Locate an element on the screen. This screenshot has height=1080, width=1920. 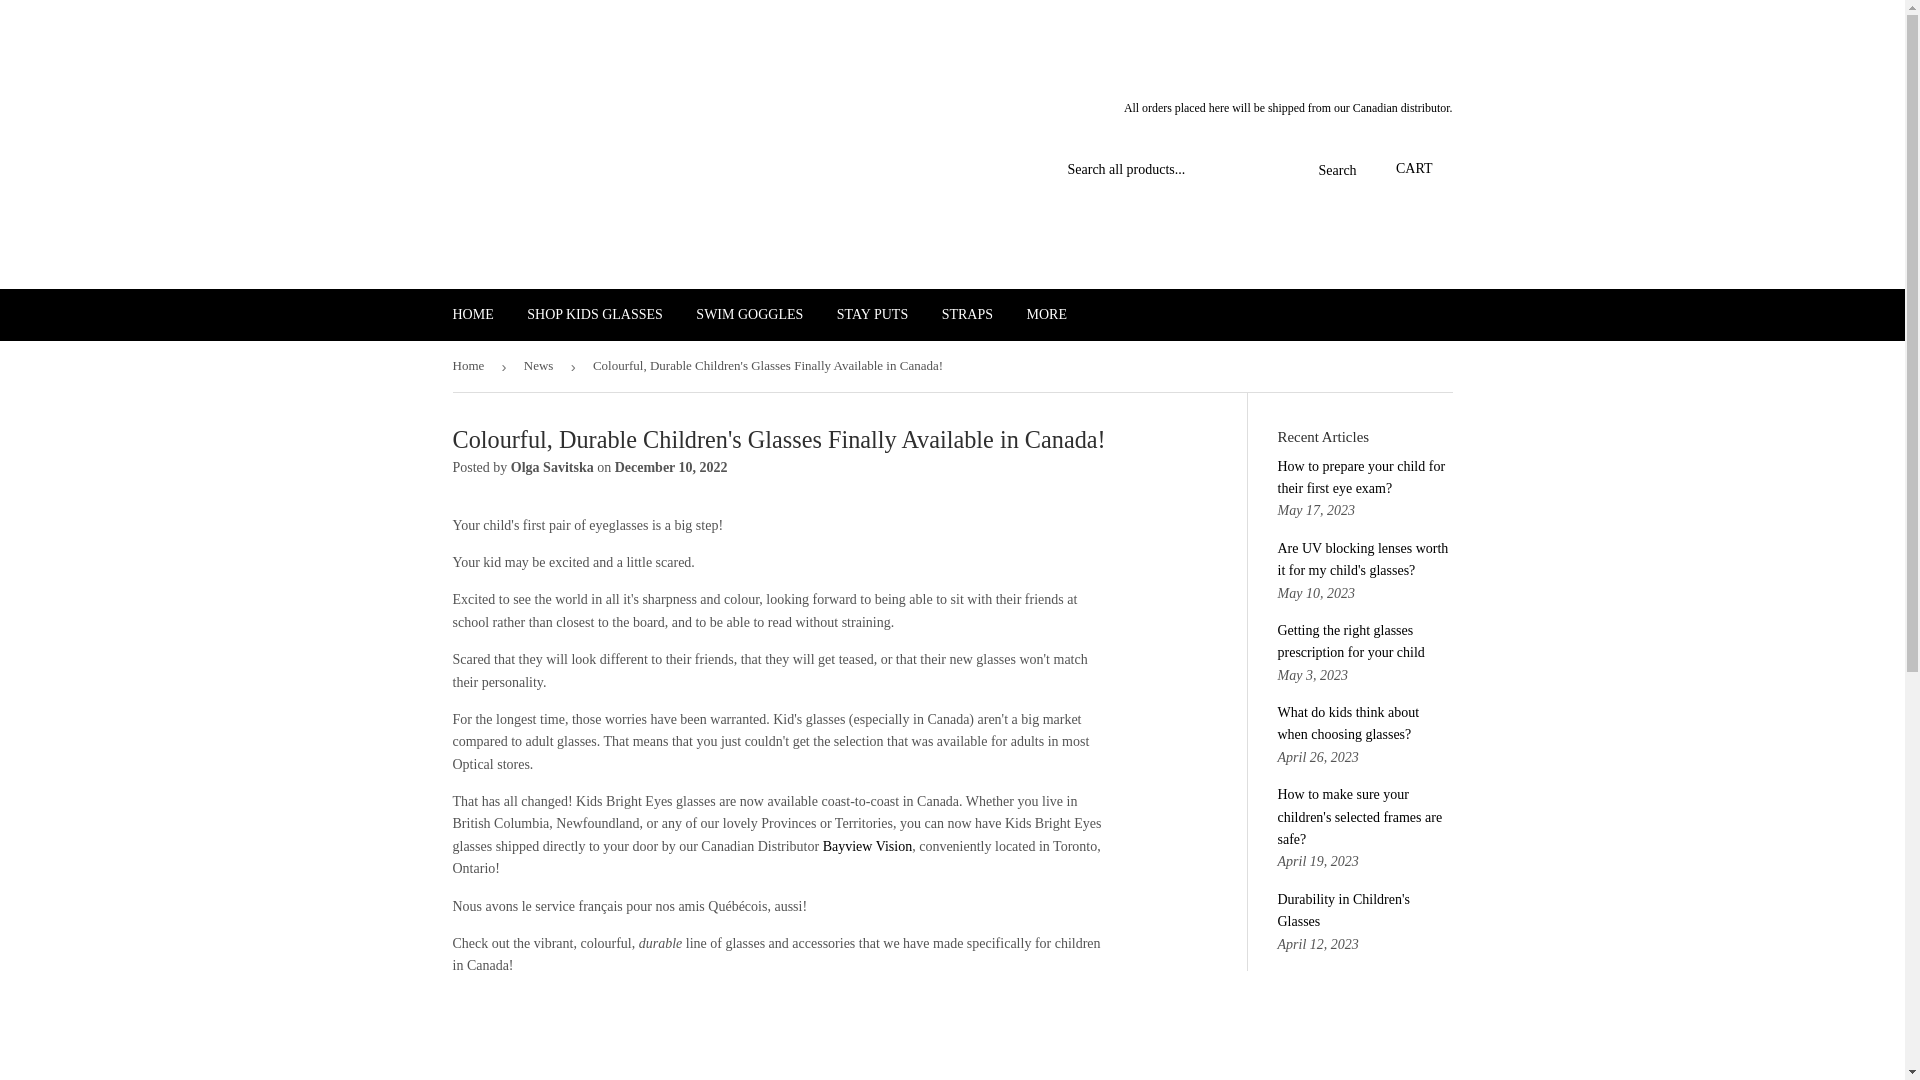
Getting the right glasses prescription for your child is located at coordinates (1351, 641).